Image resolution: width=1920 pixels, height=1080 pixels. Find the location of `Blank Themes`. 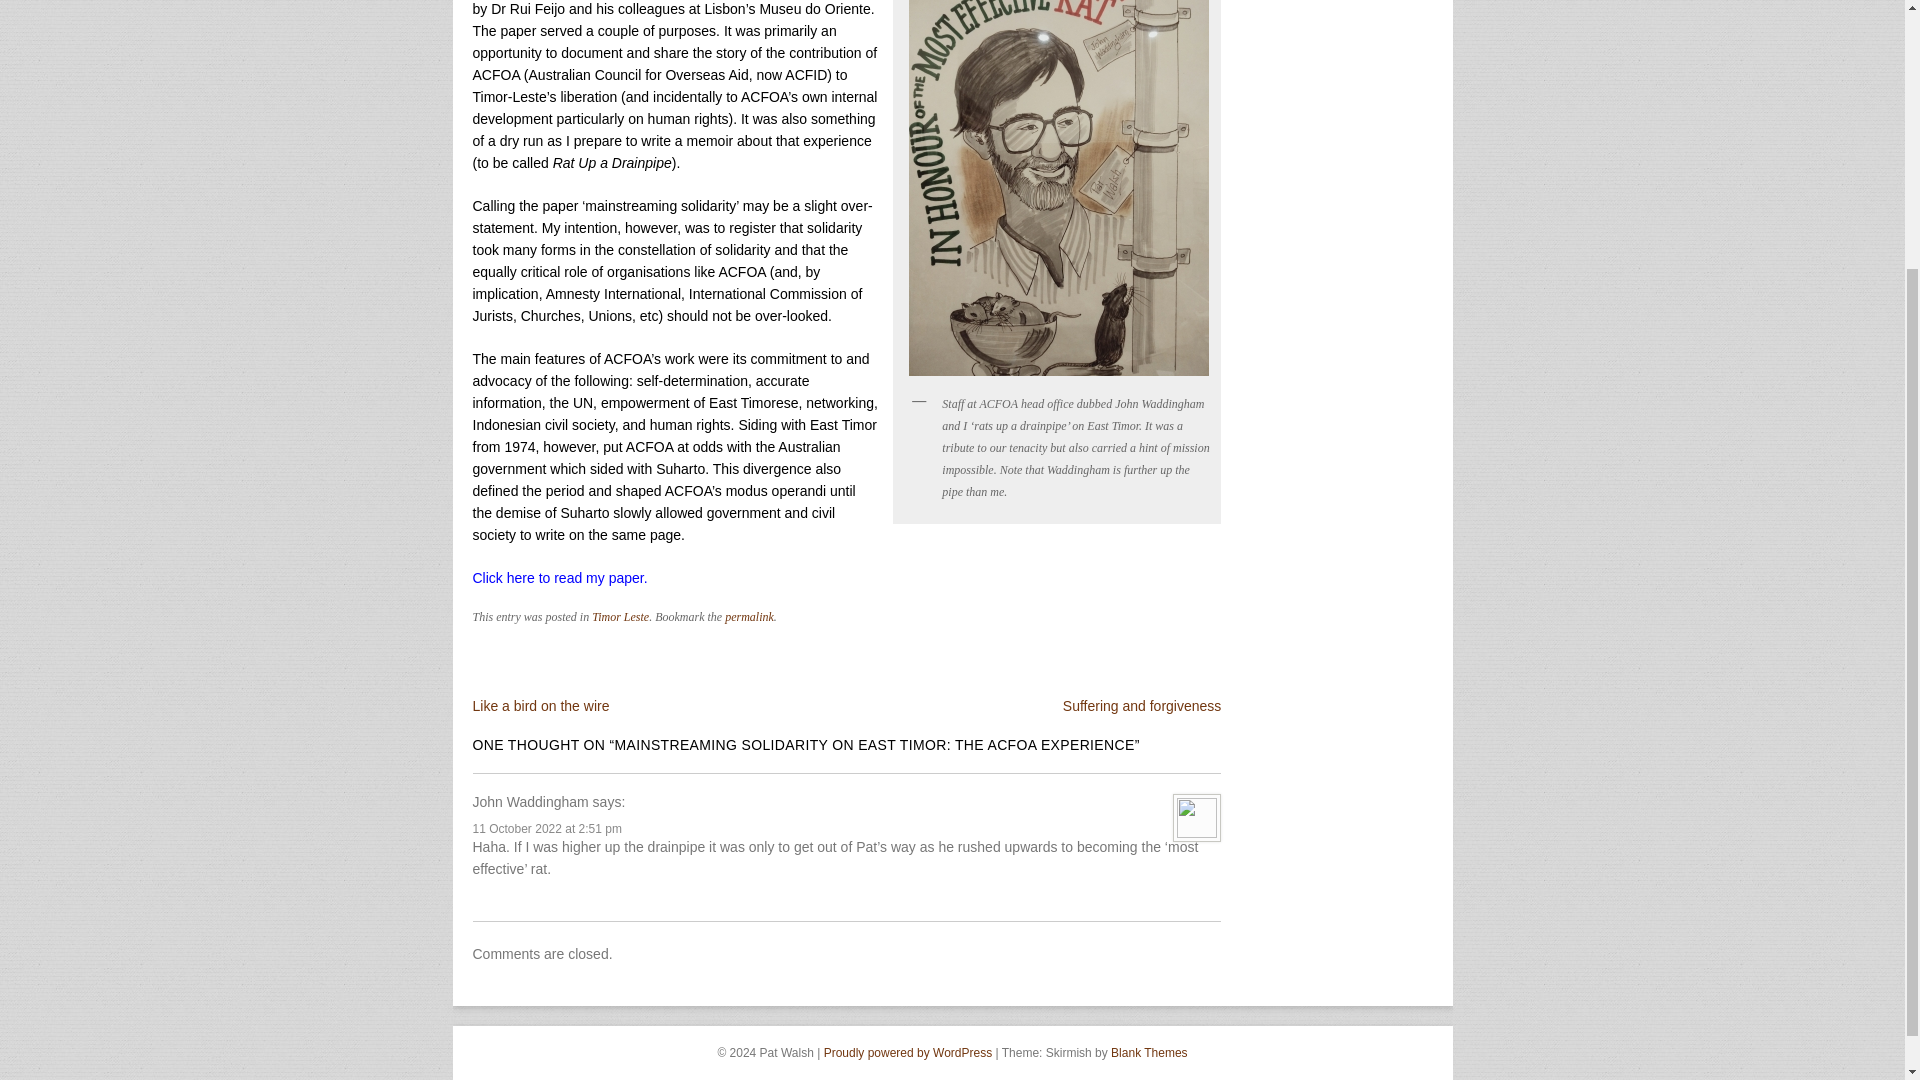

Blank Themes is located at coordinates (1148, 1052).